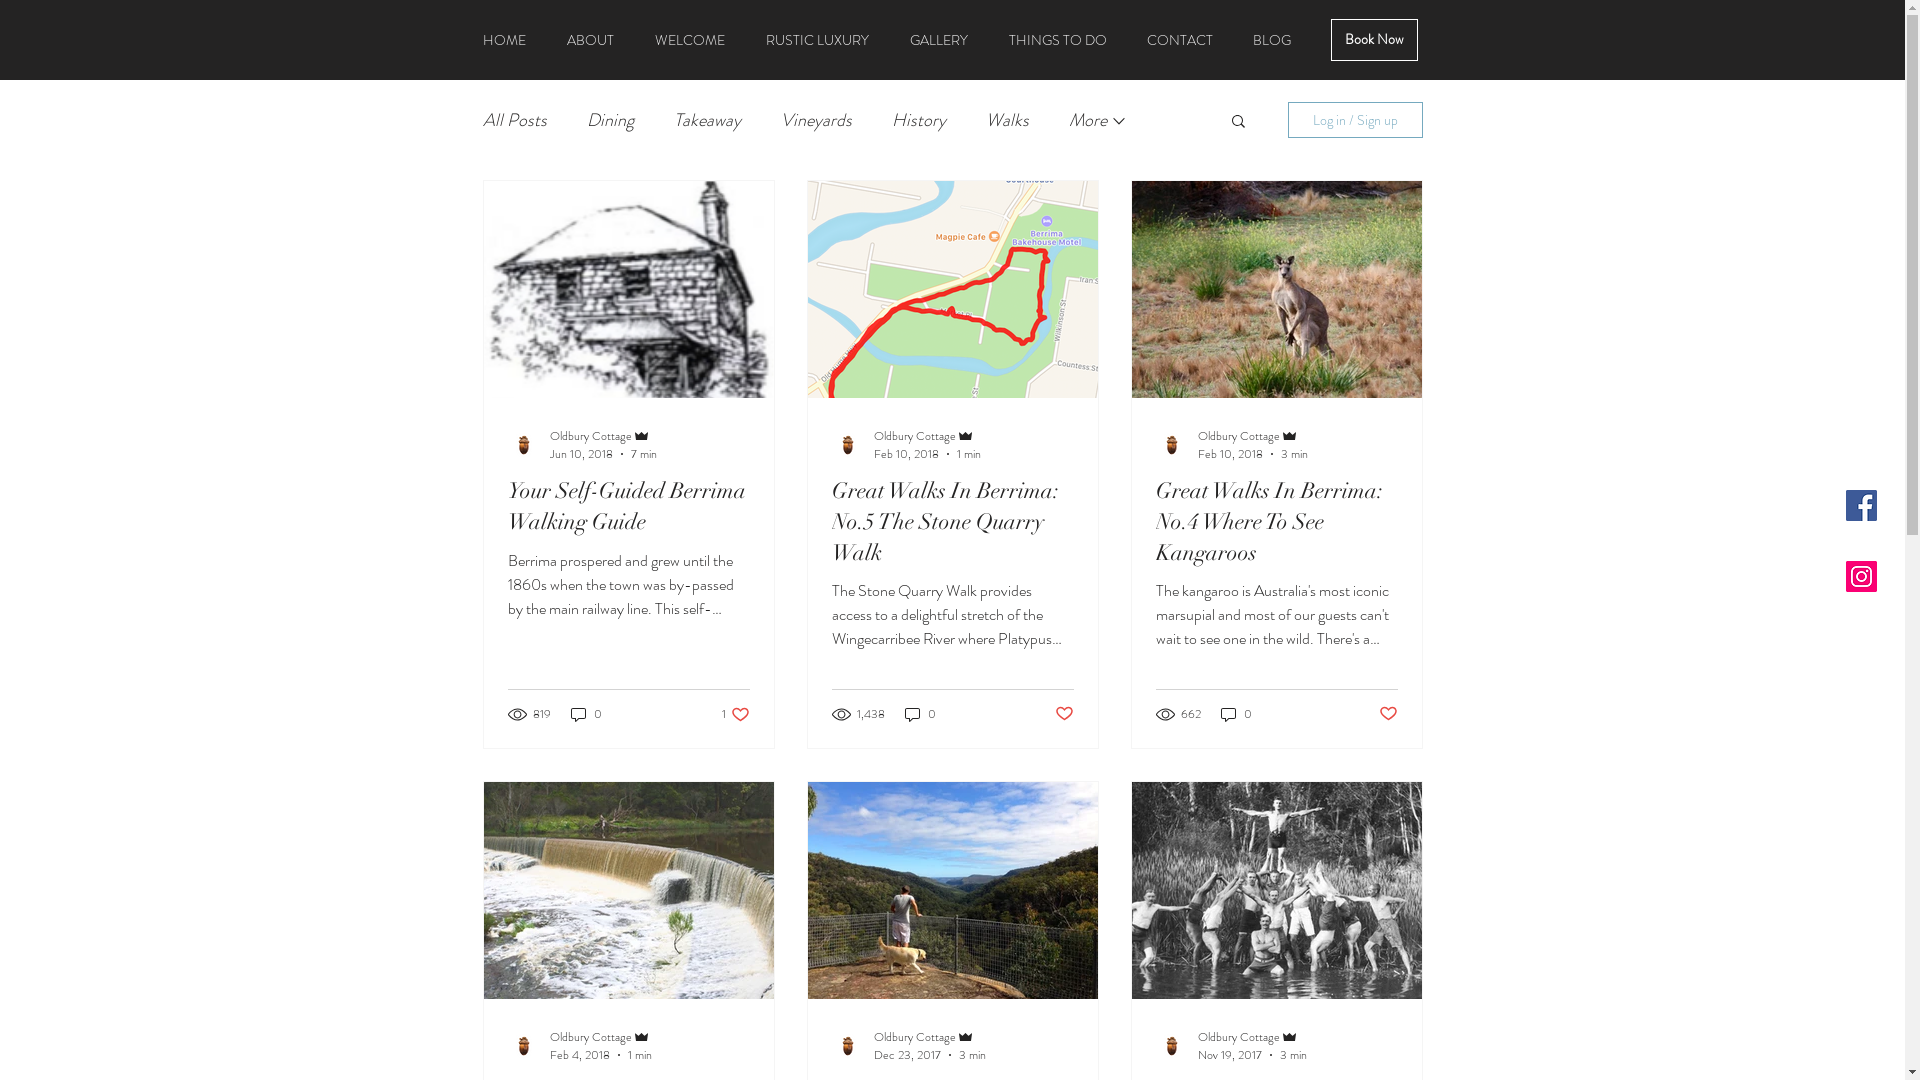 Image resolution: width=1920 pixels, height=1080 pixels. Describe the element at coordinates (1064, 714) in the screenshot. I see `Post not marked as liked` at that location.